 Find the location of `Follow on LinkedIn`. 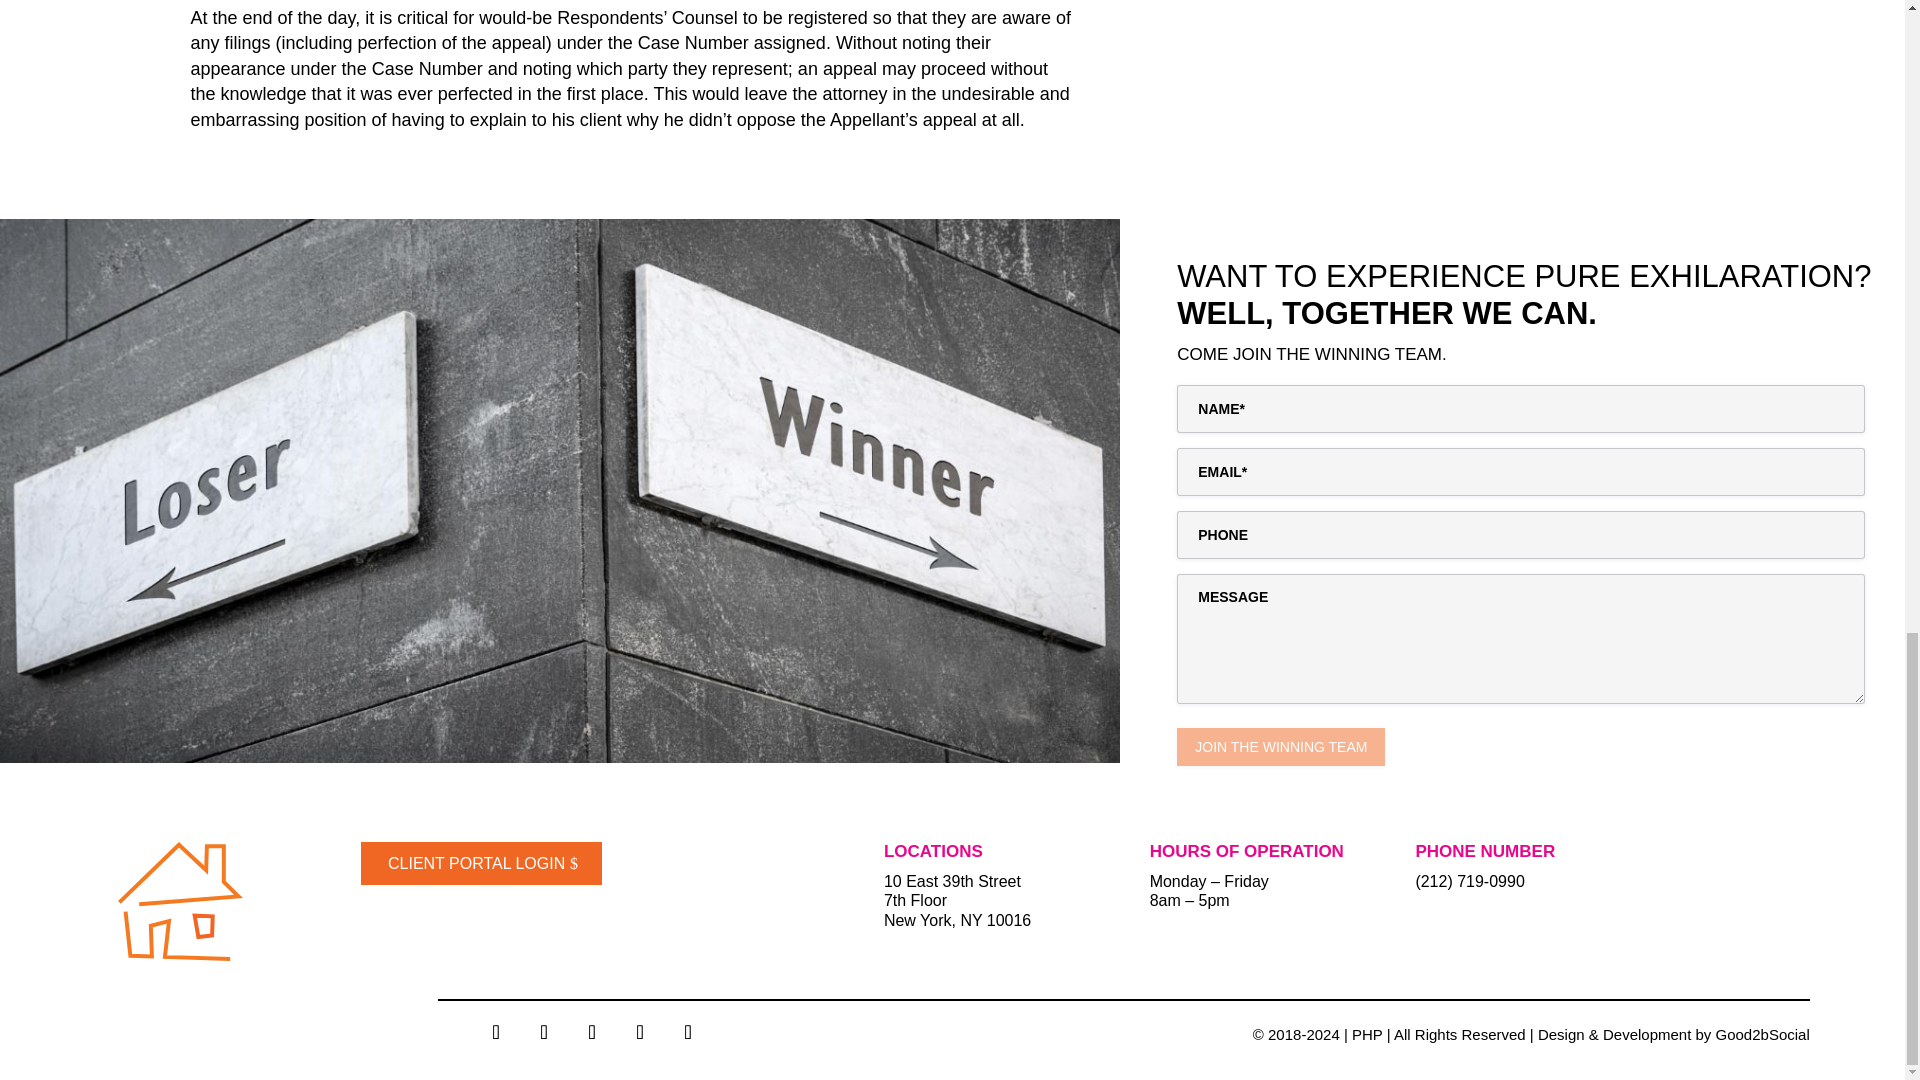

Follow on LinkedIn is located at coordinates (640, 1031).